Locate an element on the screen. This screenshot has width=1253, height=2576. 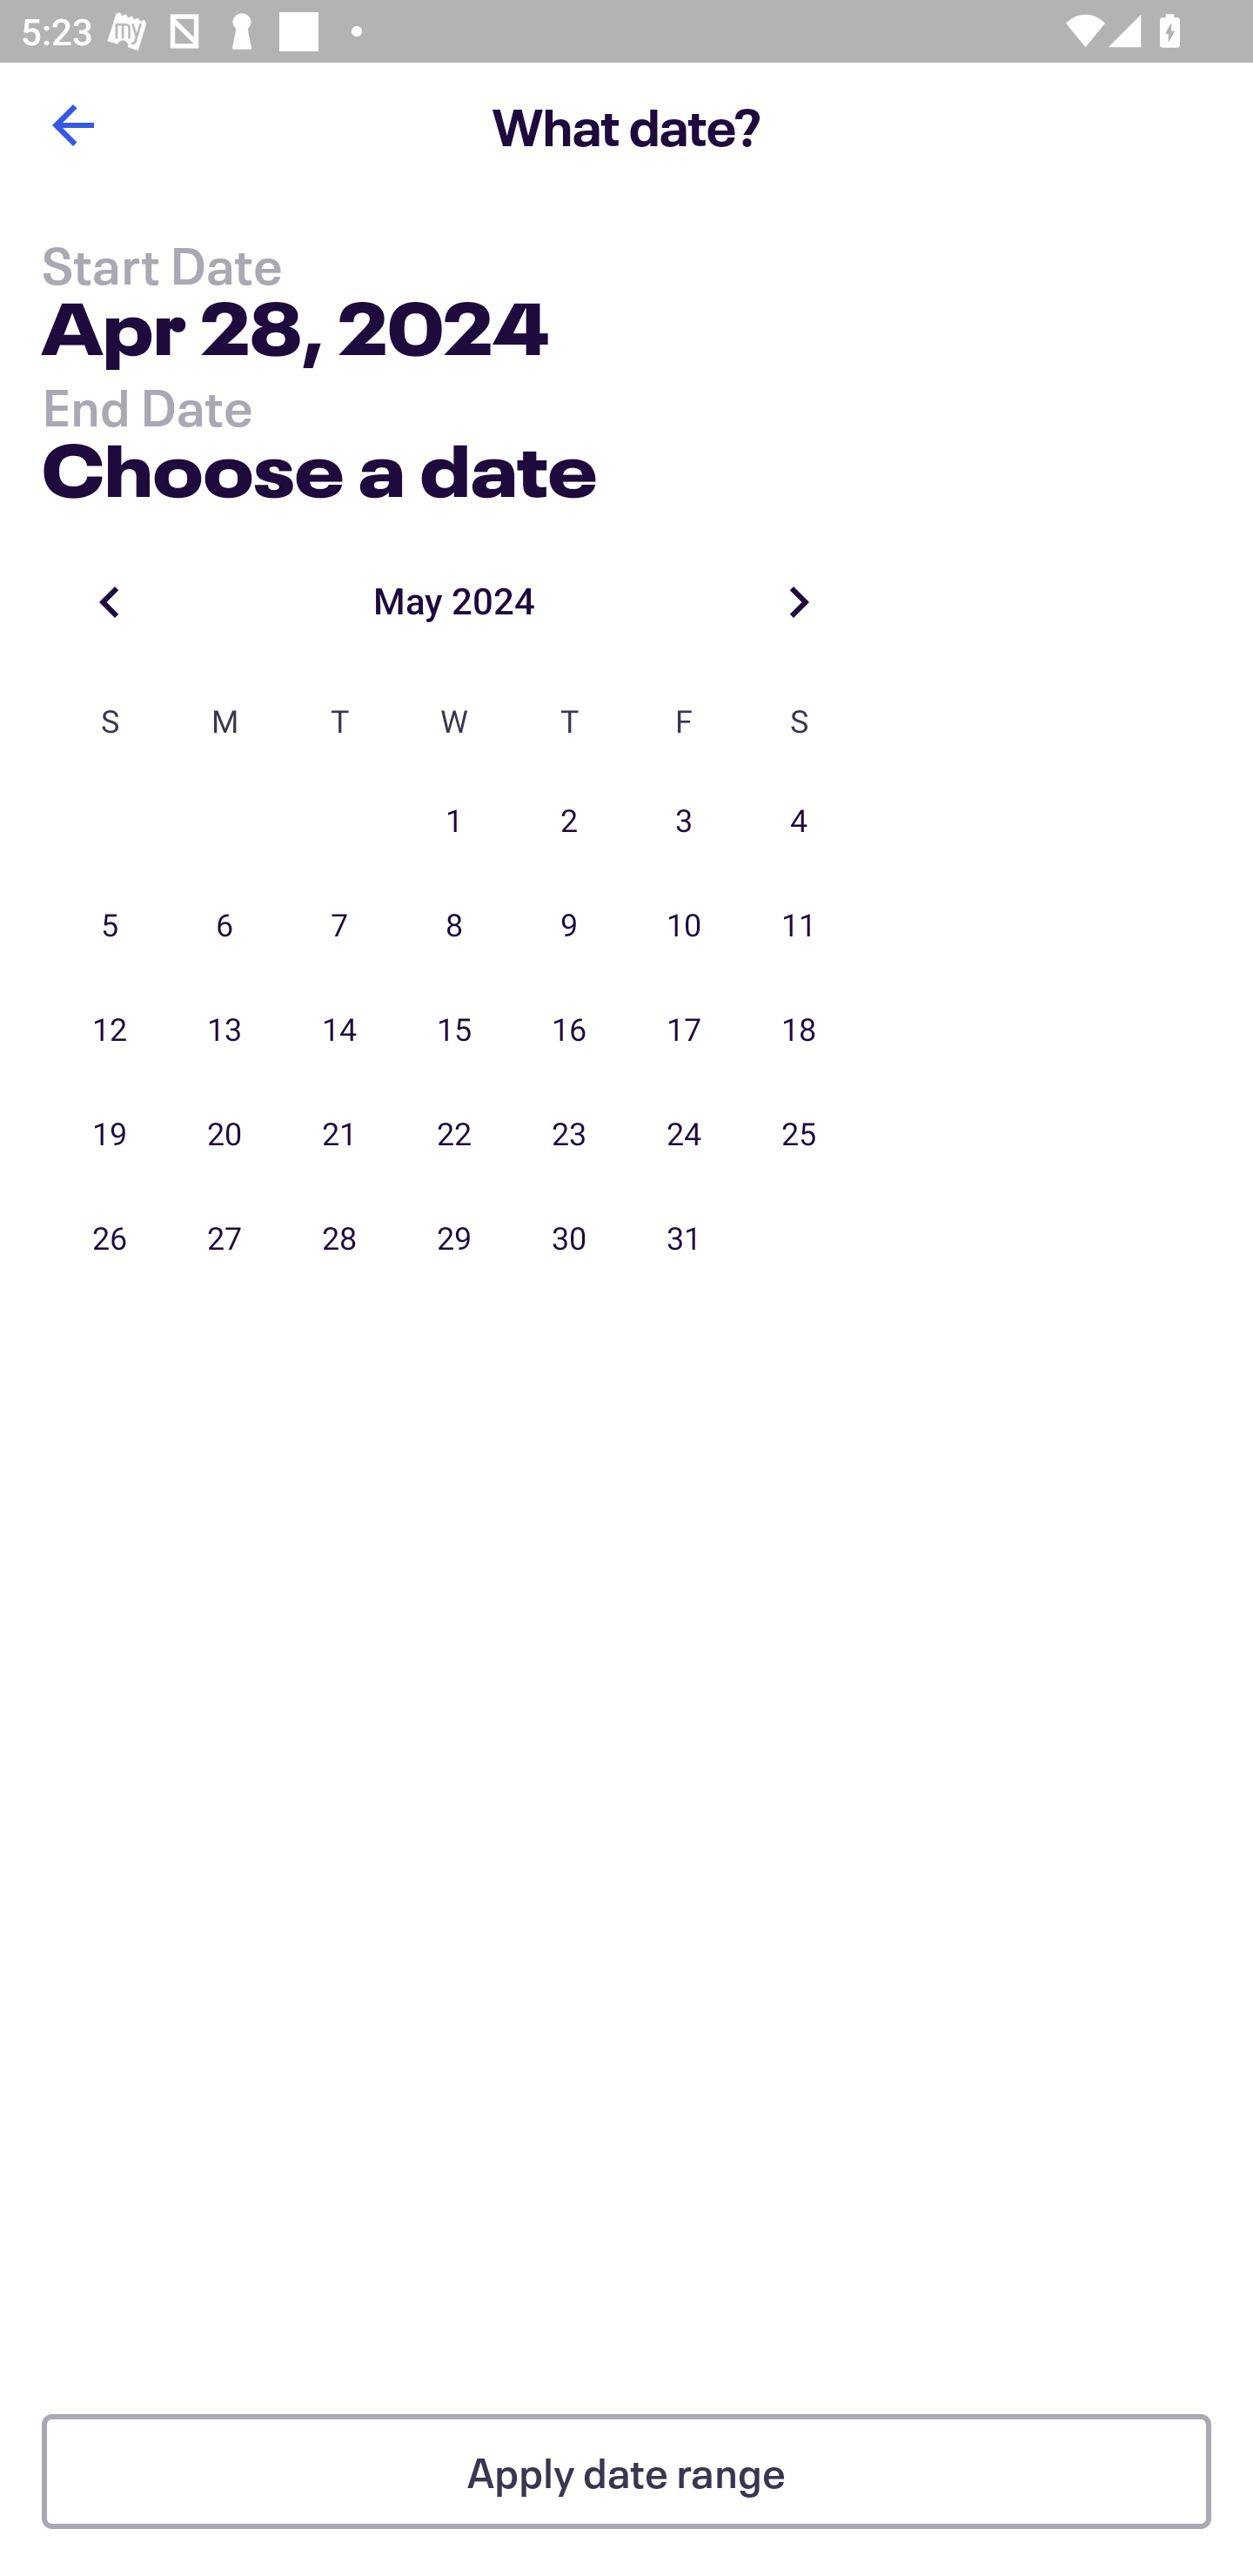
5 05 May 2024 is located at coordinates (110, 926).